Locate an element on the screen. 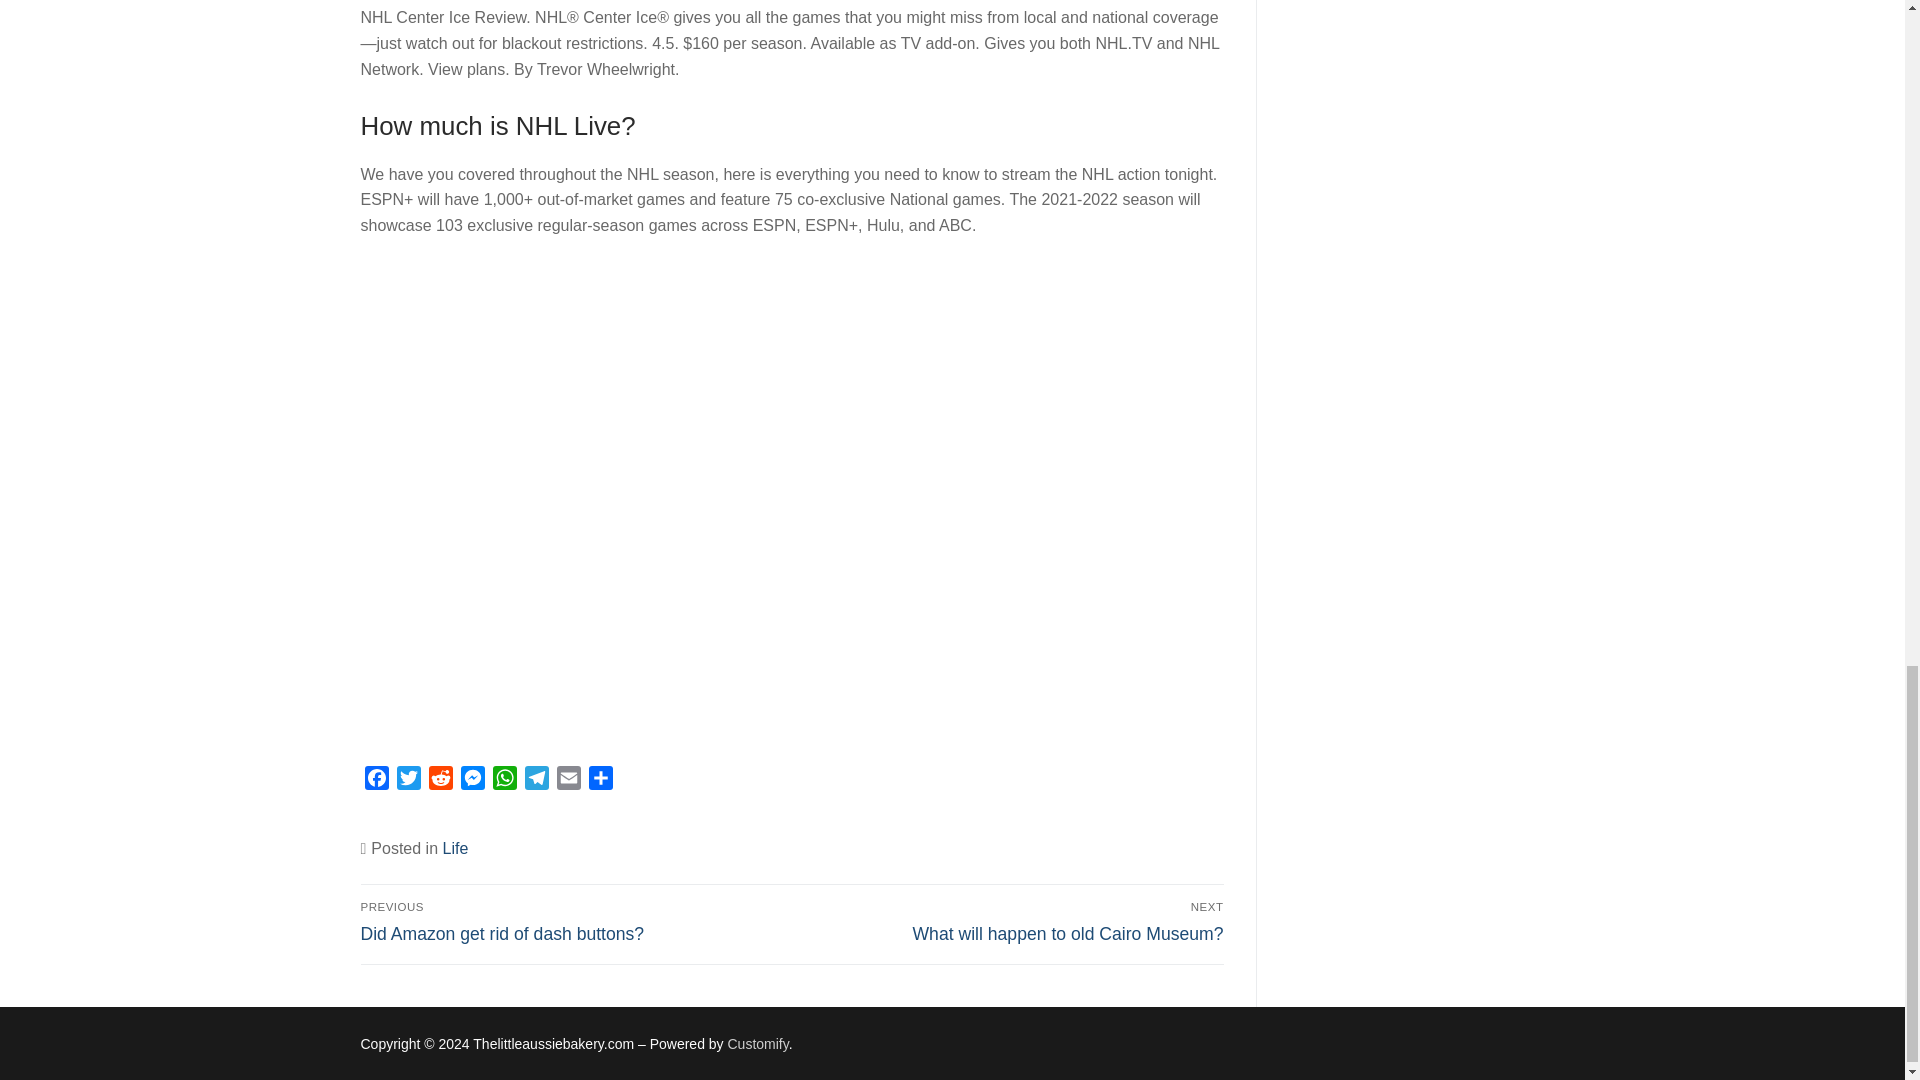 The width and height of the screenshot is (1920, 1080). Facebook is located at coordinates (376, 781).